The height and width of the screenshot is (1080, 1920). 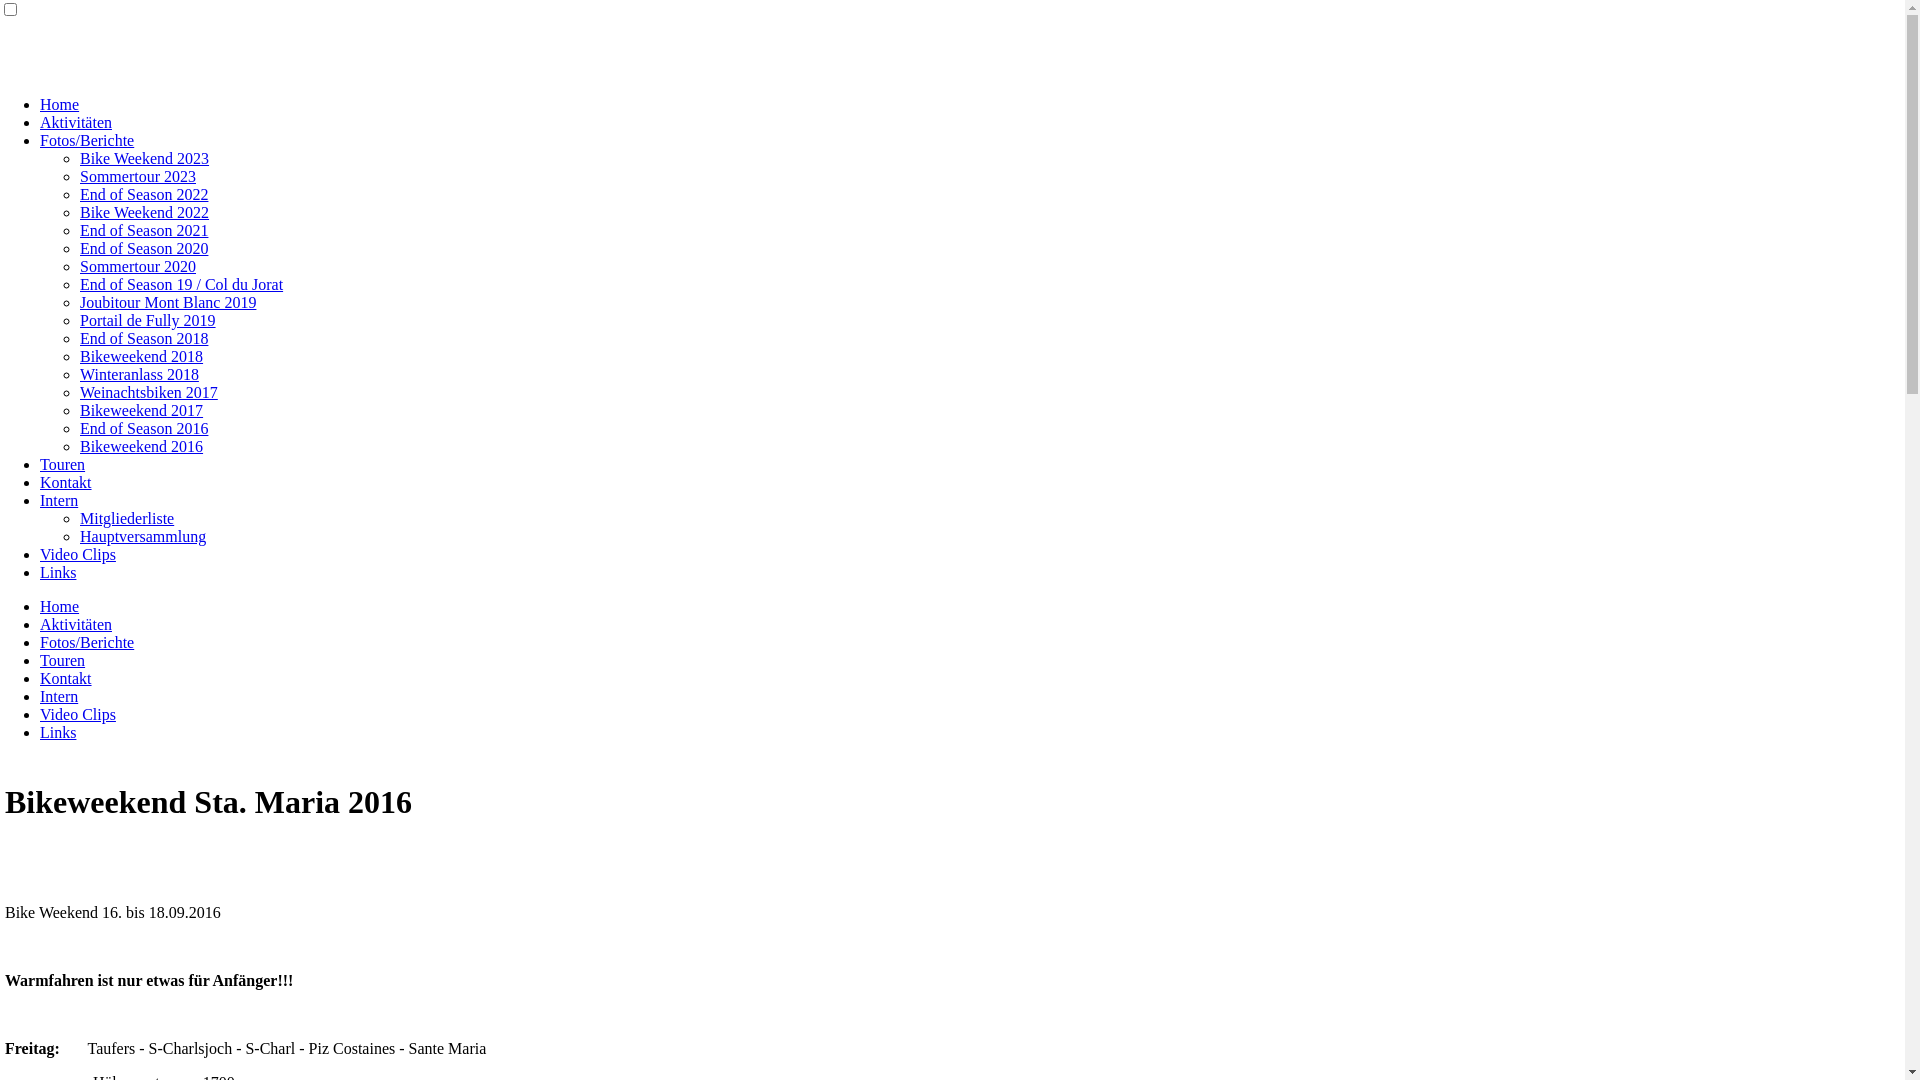 I want to click on End of Season 2020, so click(x=144, y=248).